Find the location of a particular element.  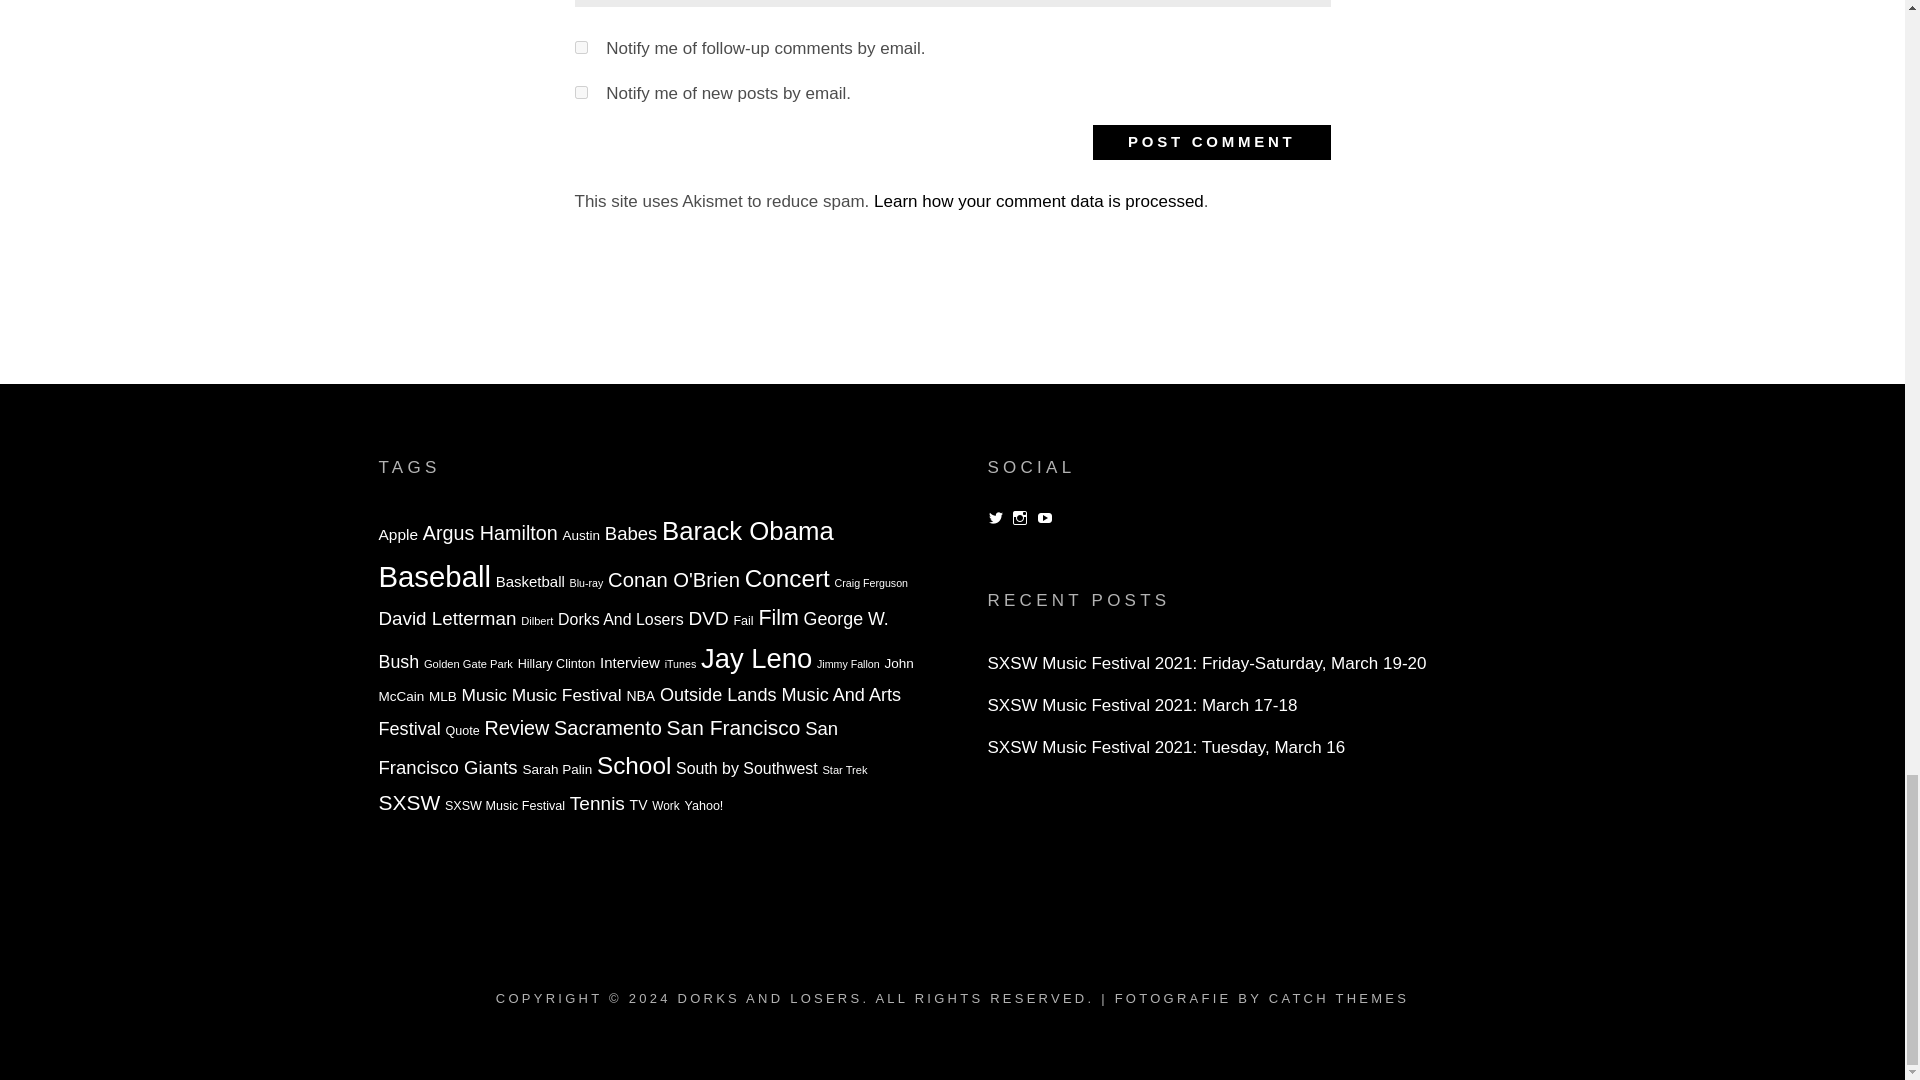

subscribe is located at coordinates (580, 92).